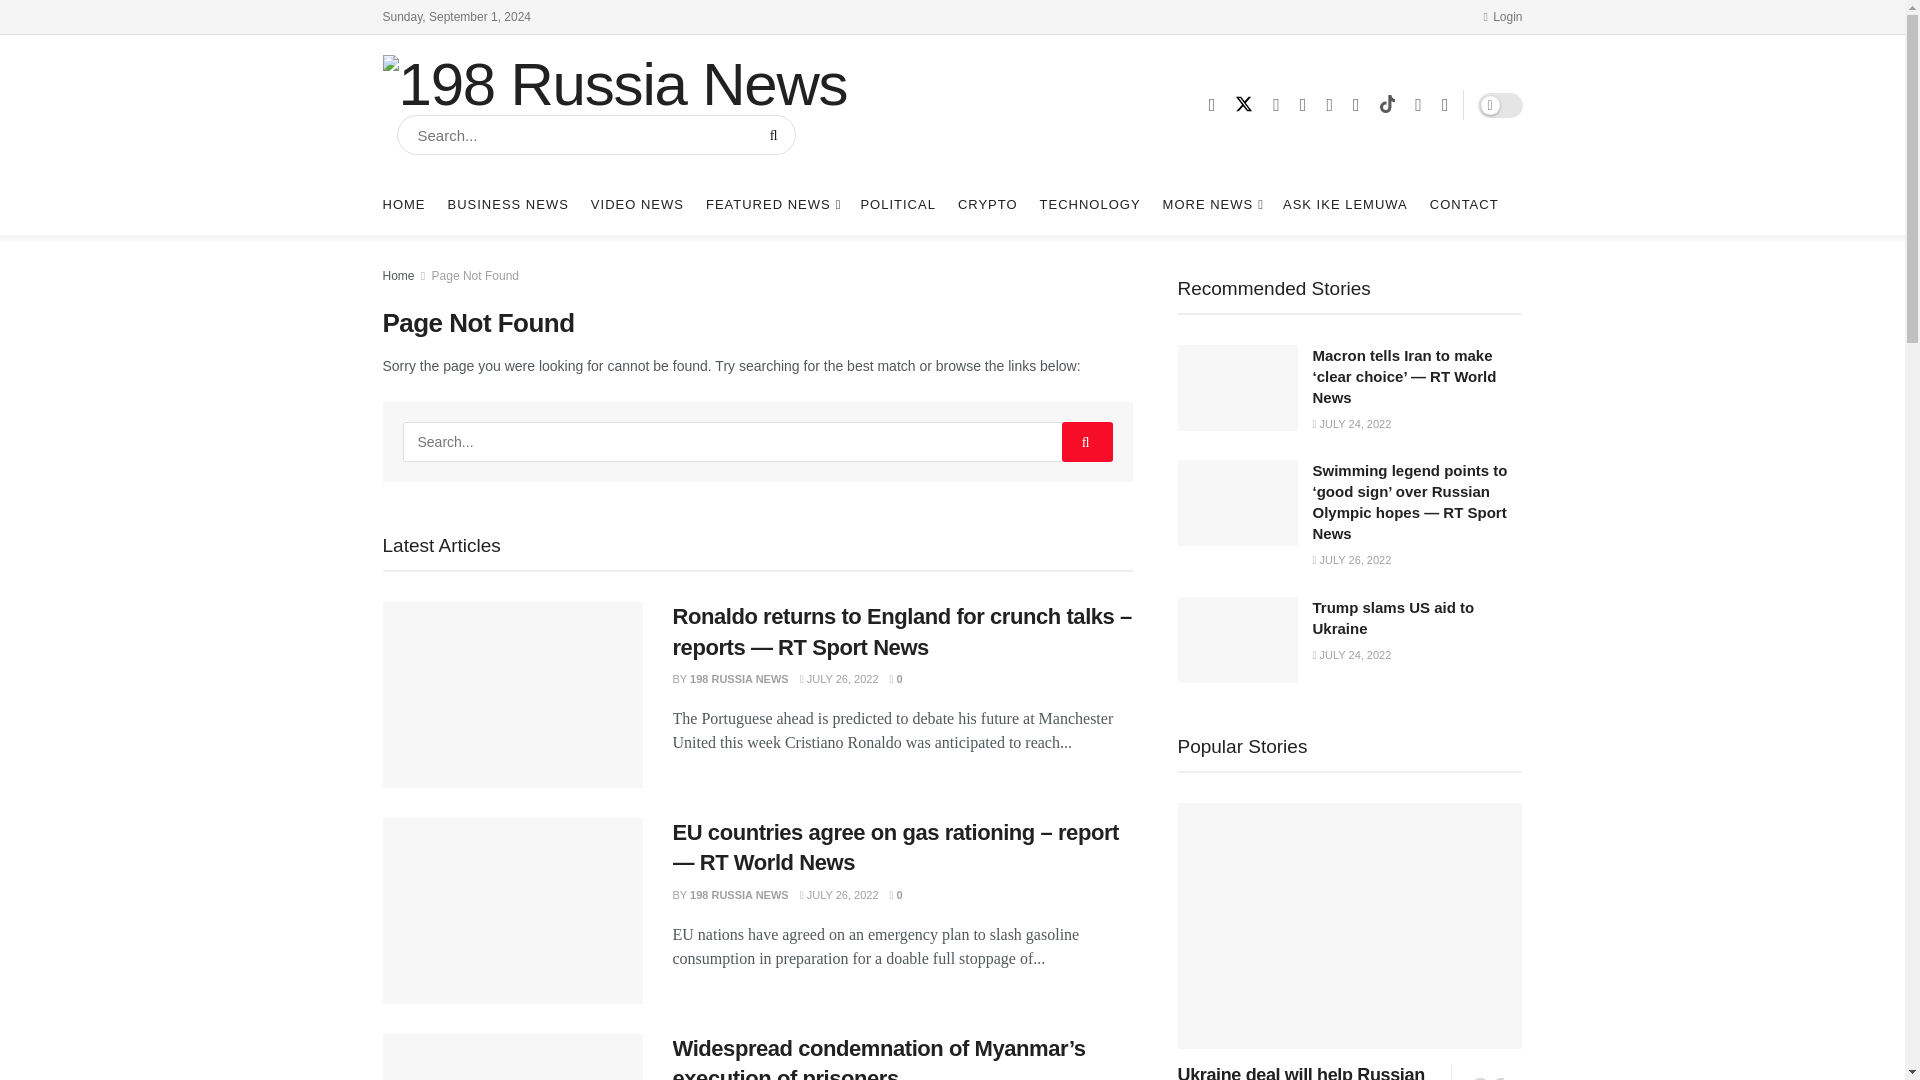  I want to click on Login, so click(1502, 16).